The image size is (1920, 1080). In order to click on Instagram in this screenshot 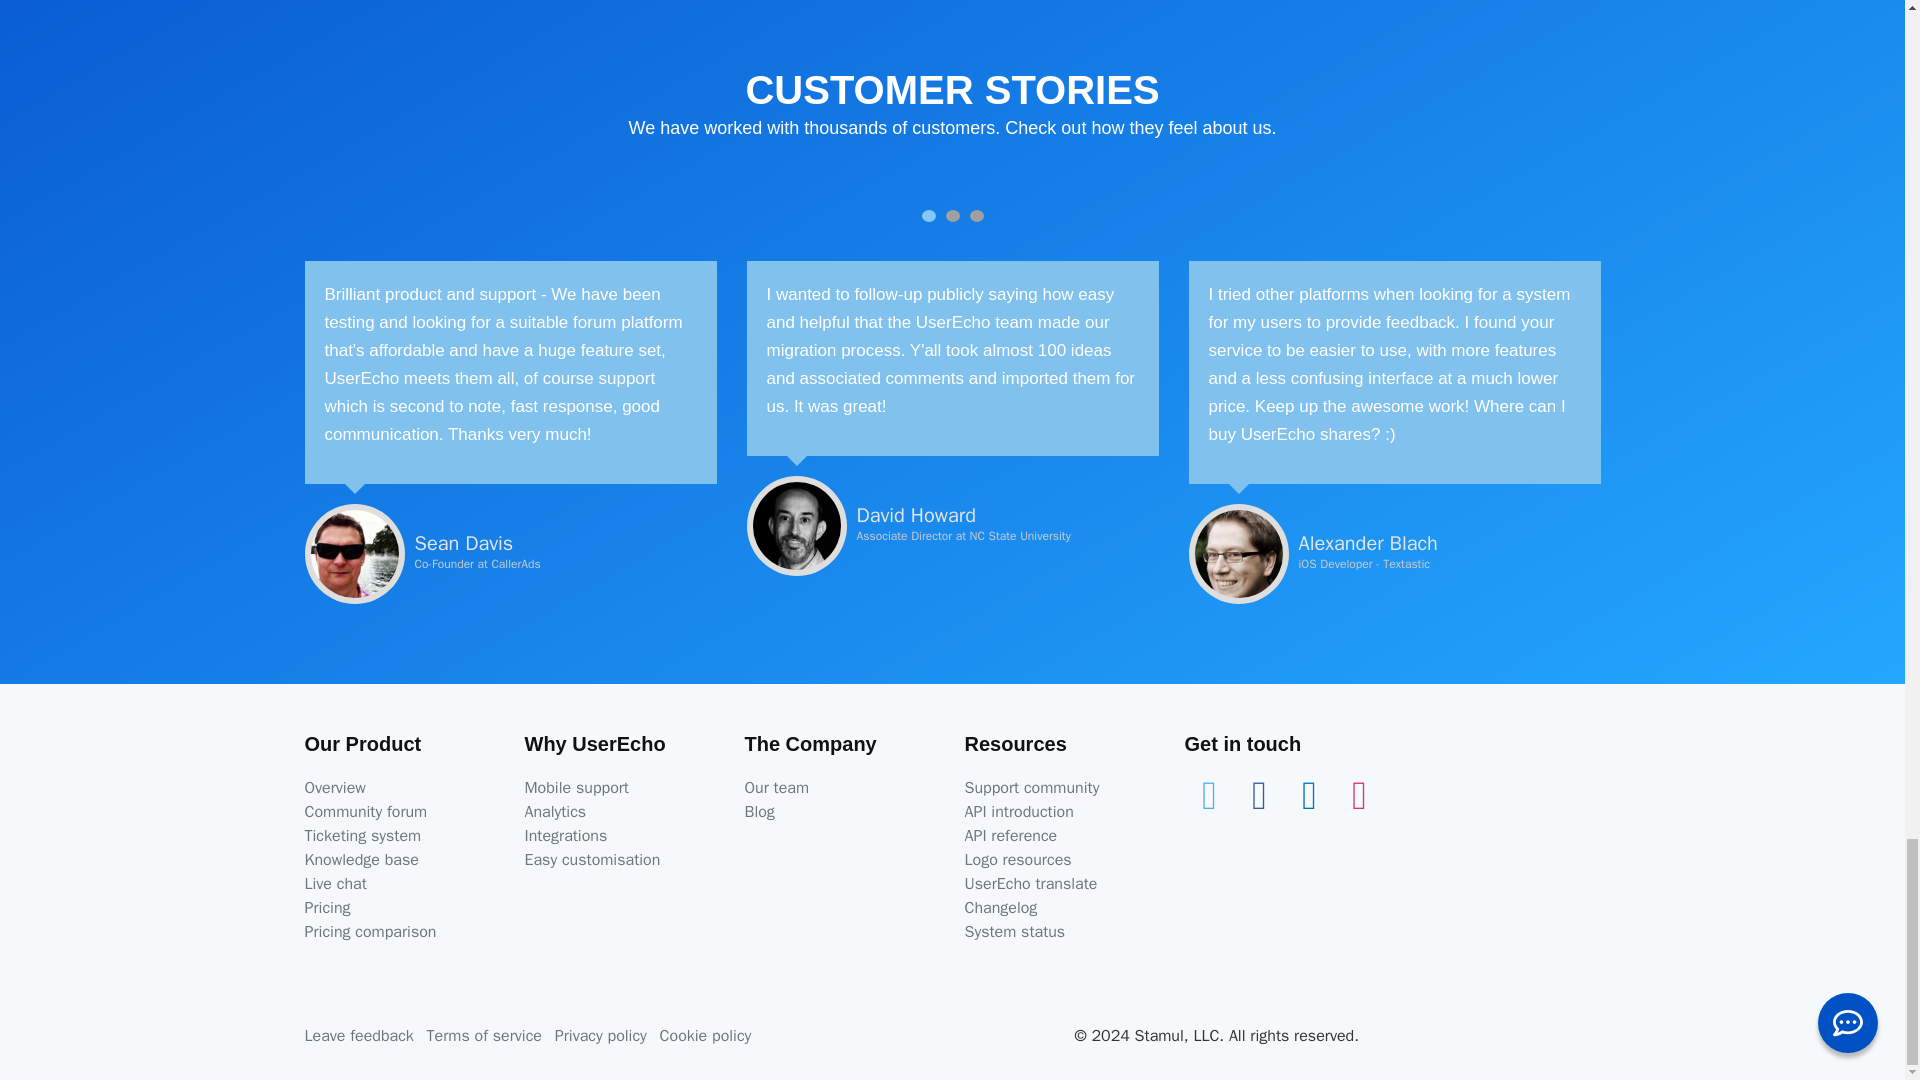, I will do `click(1359, 794)`.